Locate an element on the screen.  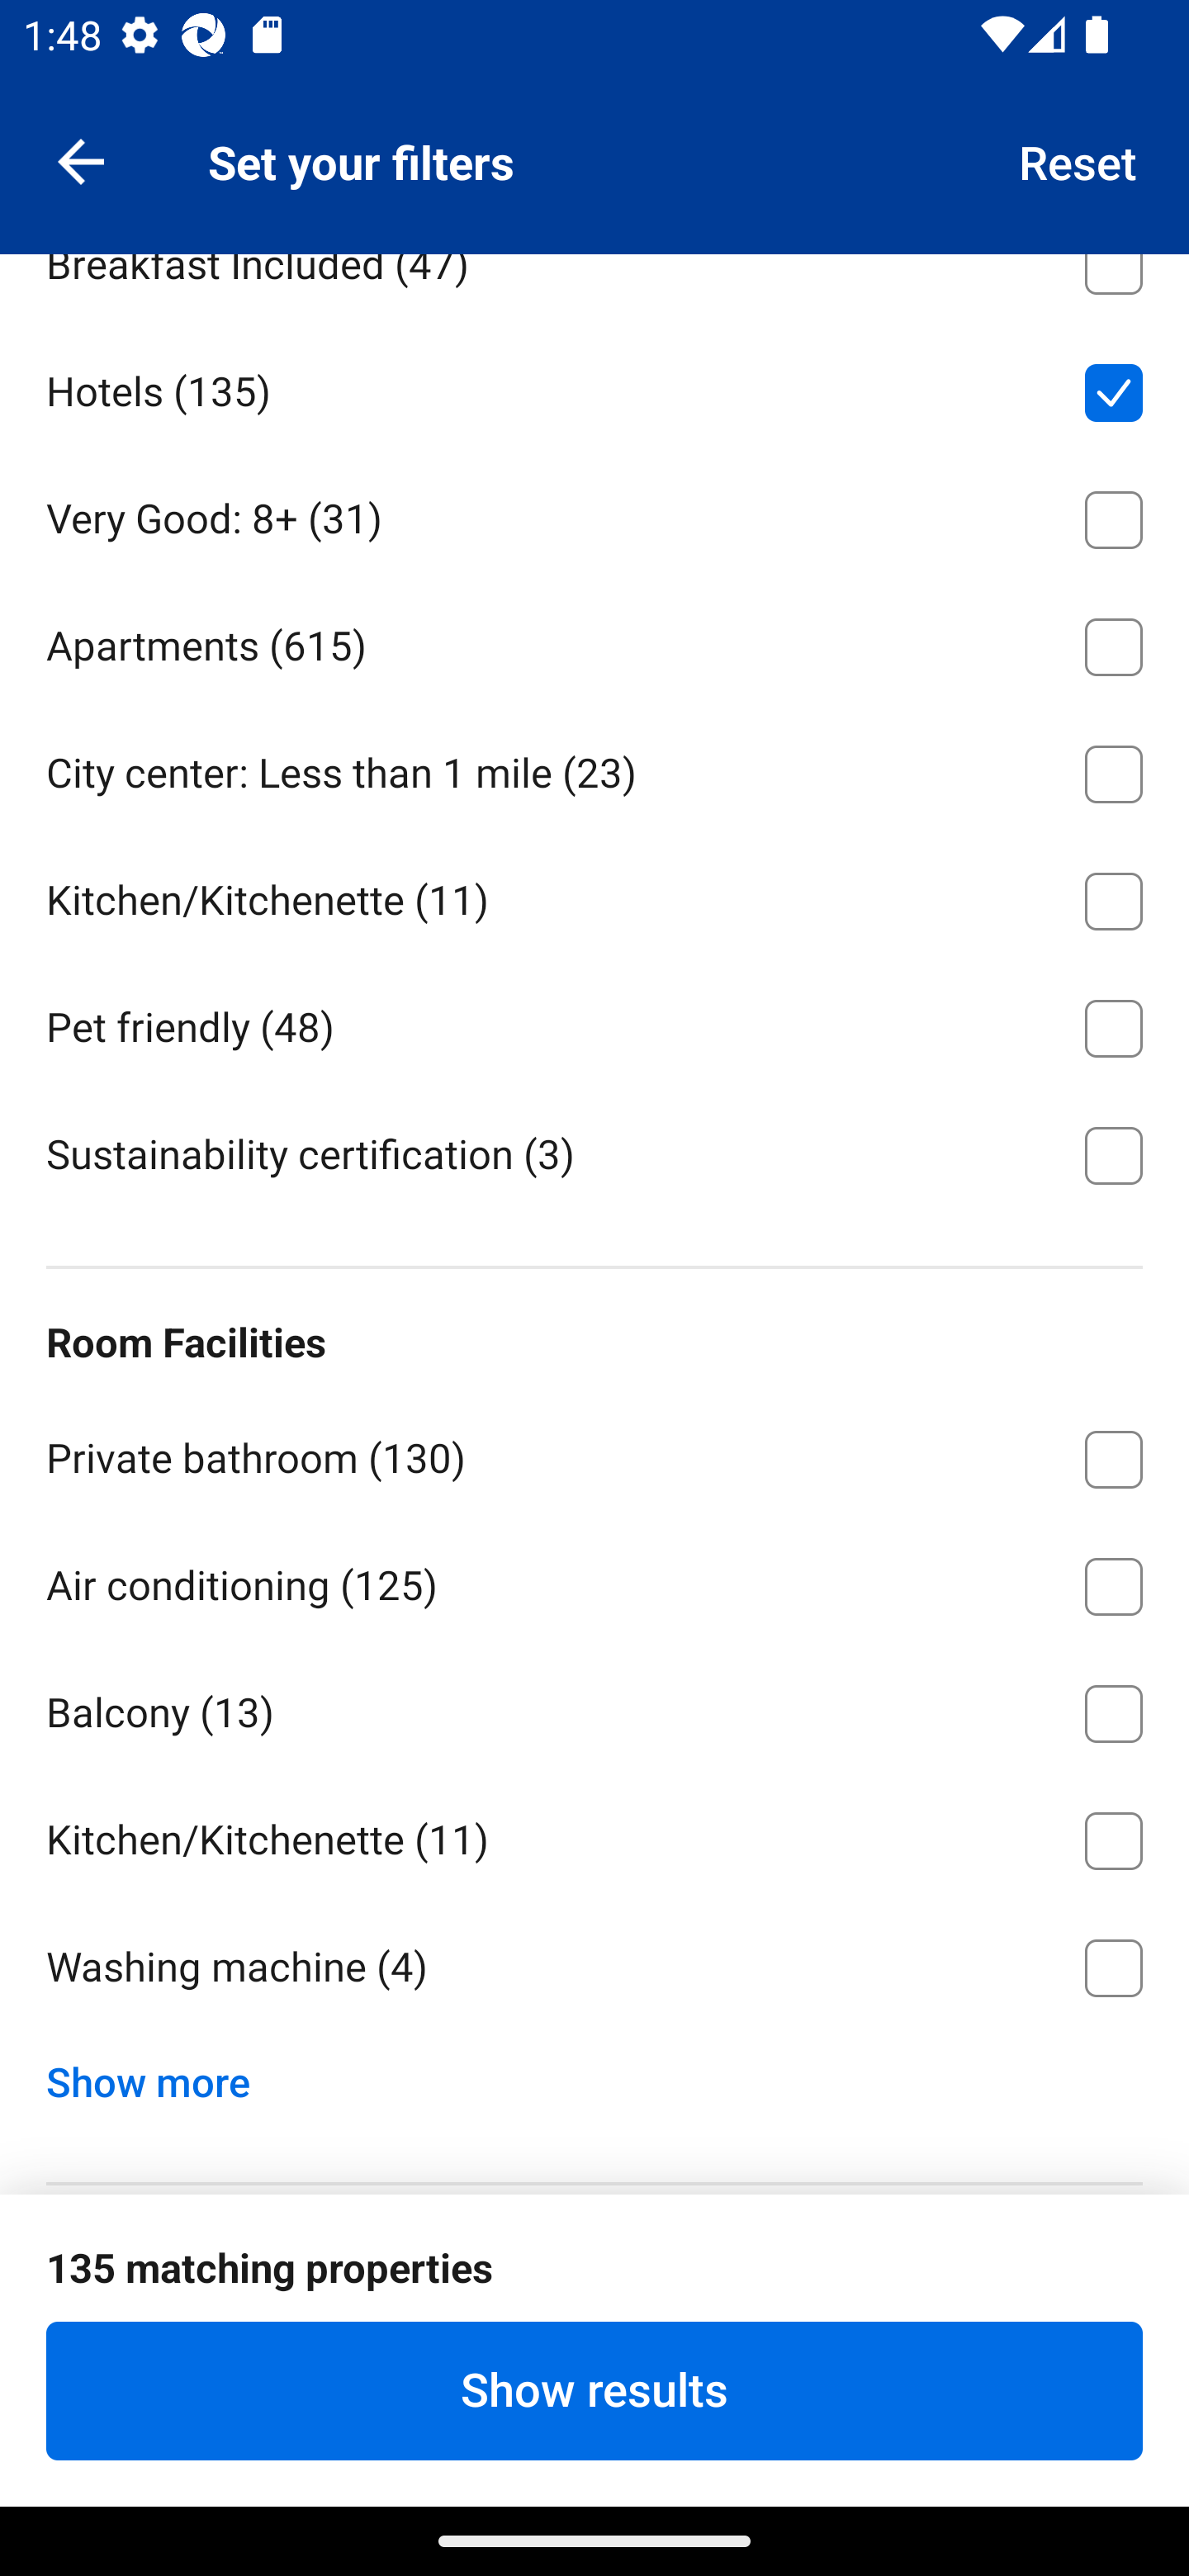
Kitchen/Kitchenette ⁦(11) is located at coordinates (594, 1835).